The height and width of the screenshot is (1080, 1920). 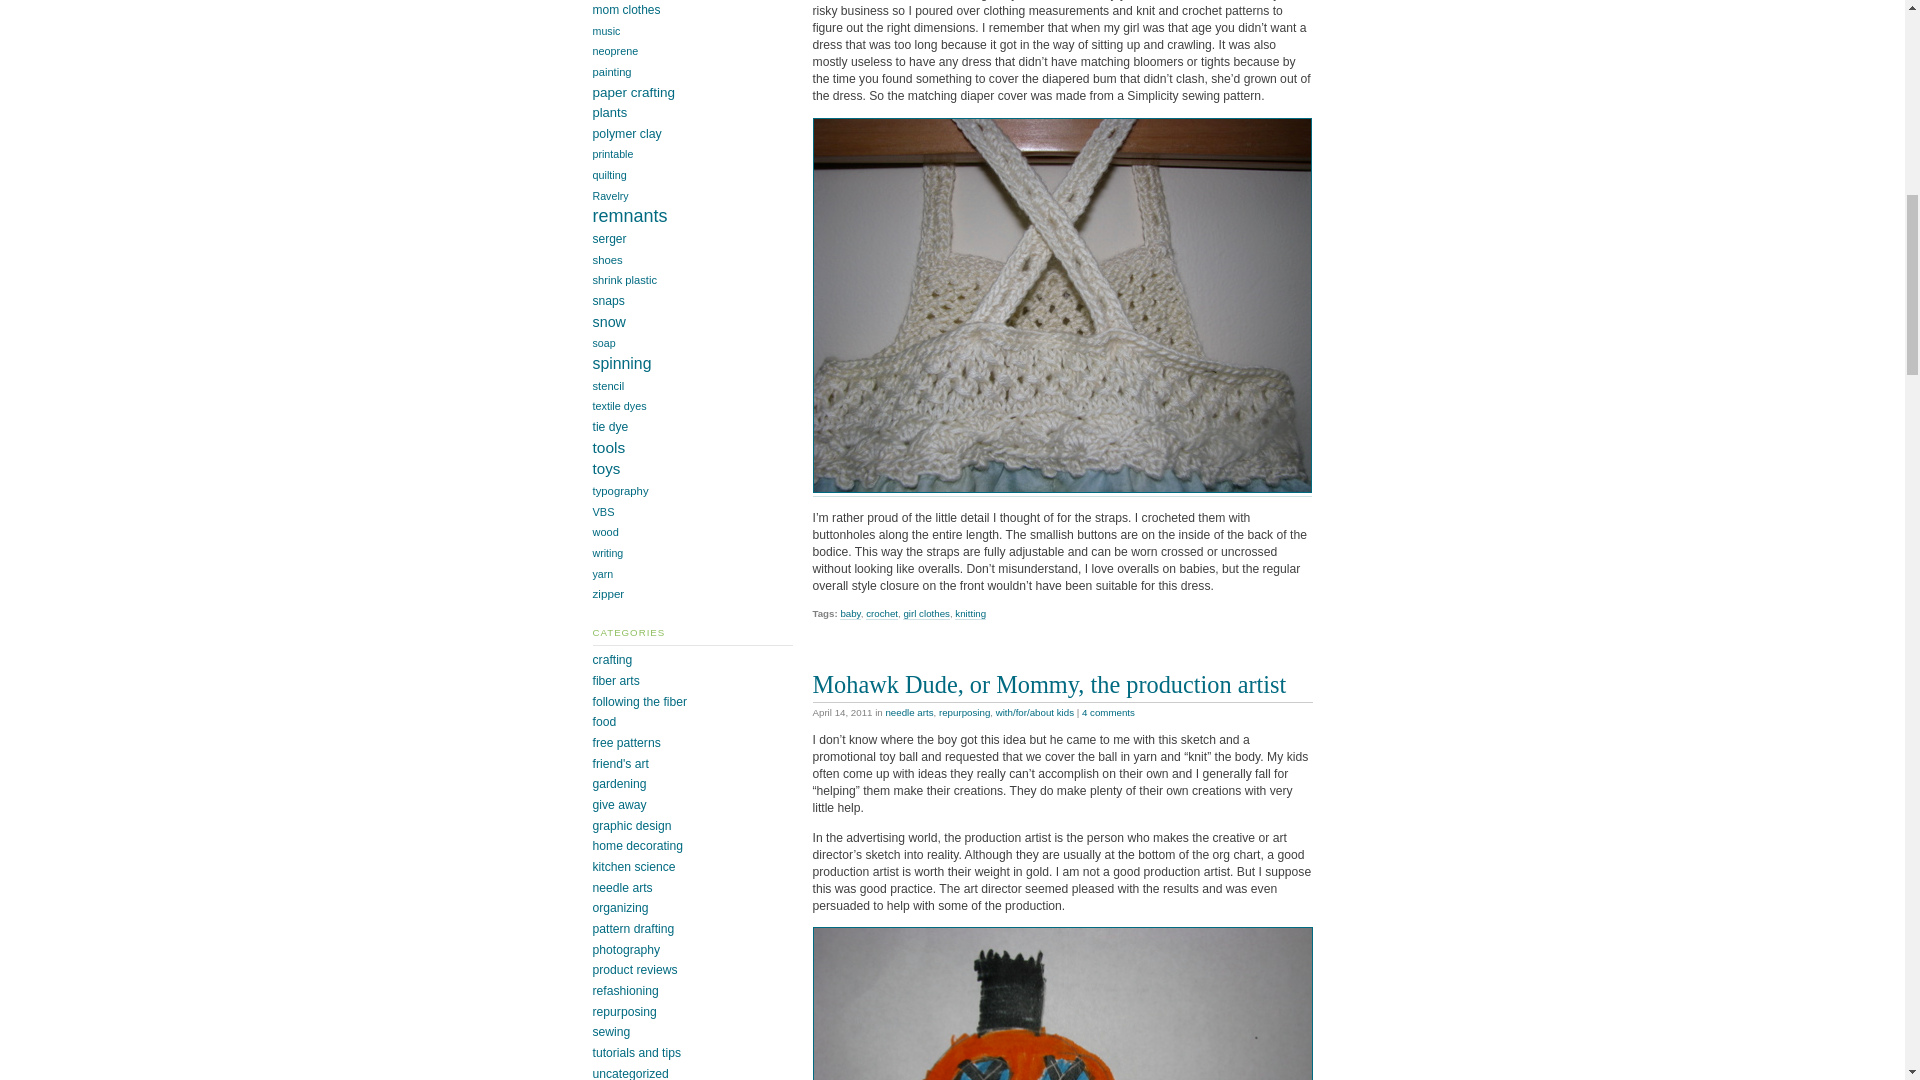 What do you see at coordinates (909, 712) in the screenshot?
I see `needle arts` at bounding box center [909, 712].